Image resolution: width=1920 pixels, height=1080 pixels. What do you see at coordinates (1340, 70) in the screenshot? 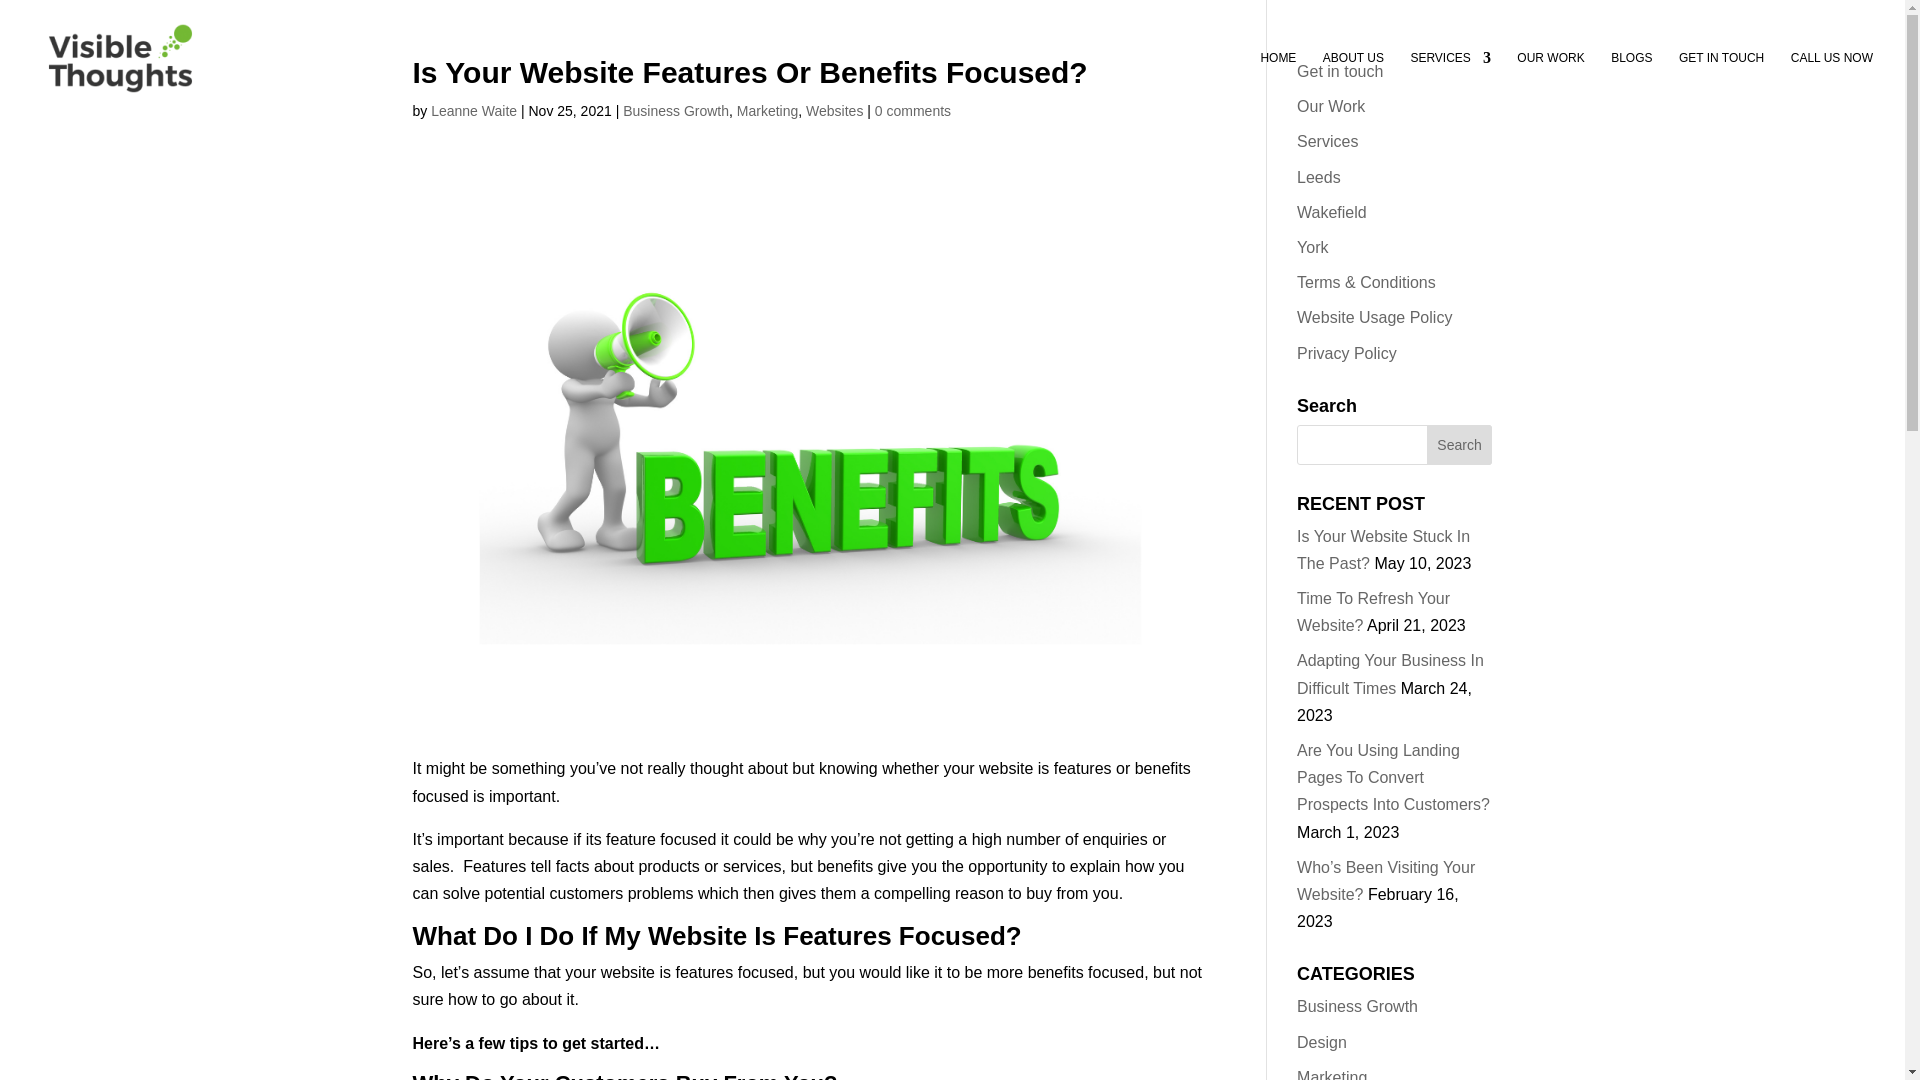
I see `Get in touch` at bounding box center [1340, 70].